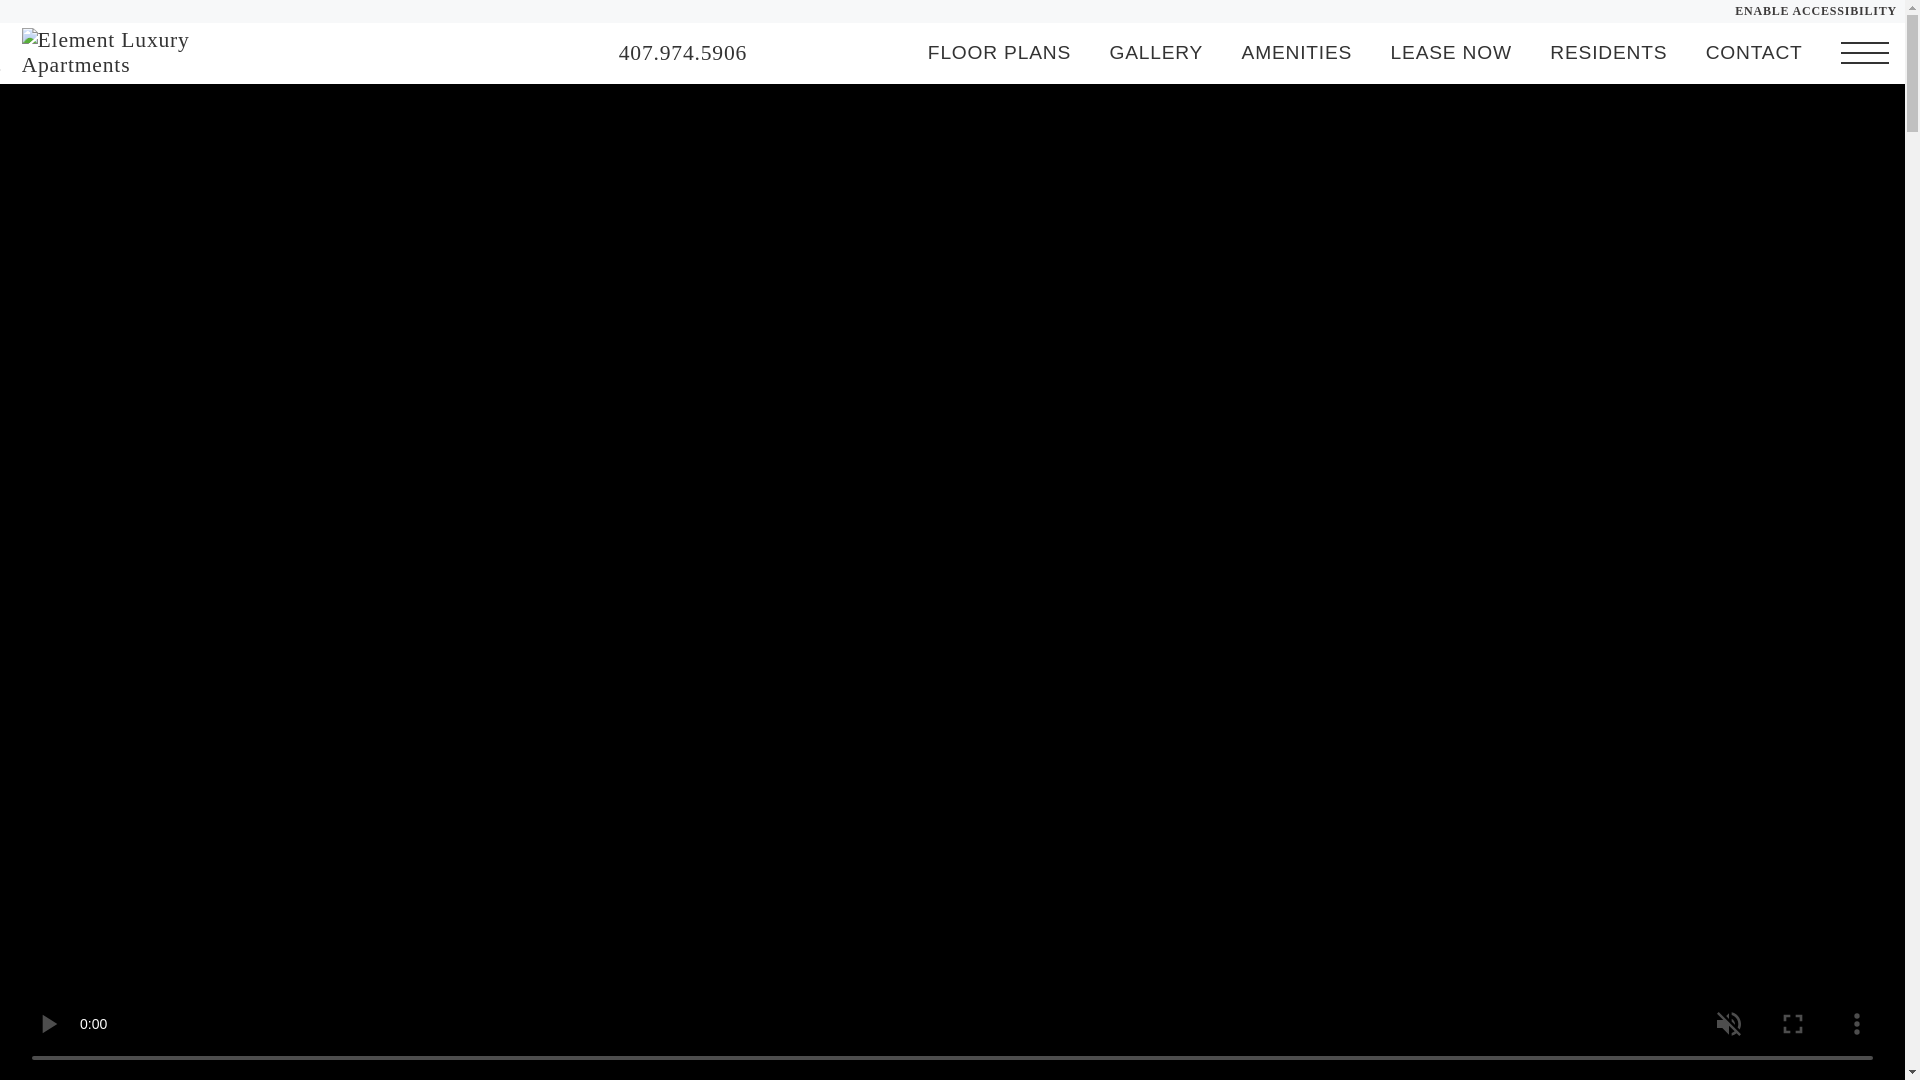 The width and height of the screenshot is (1920, 1080). Describe the element at coordinates (876, 52) in the screenshot. I see `Directions` at that location.